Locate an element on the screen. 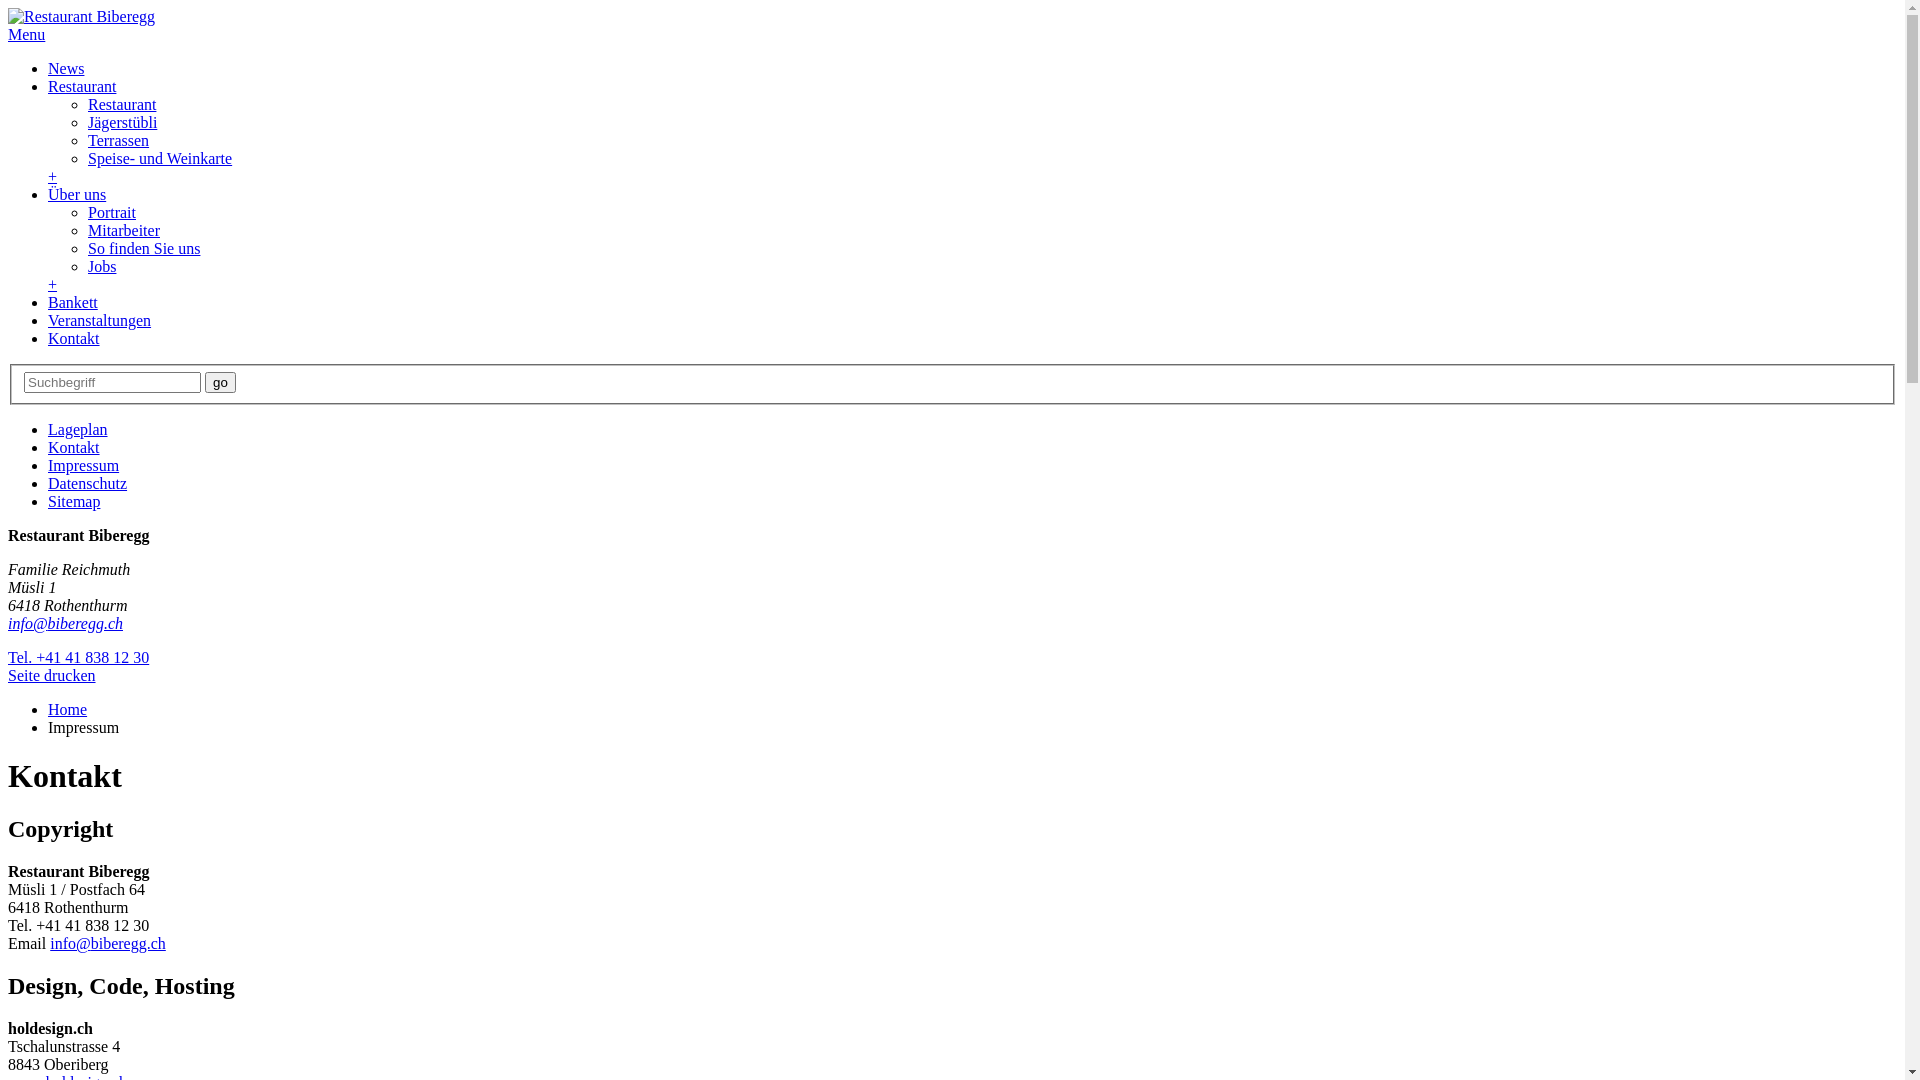 The height and width of the screenshot is (1080, 1920). Tel. +41 41 838 12 30 is located at coordinates (78, 658).